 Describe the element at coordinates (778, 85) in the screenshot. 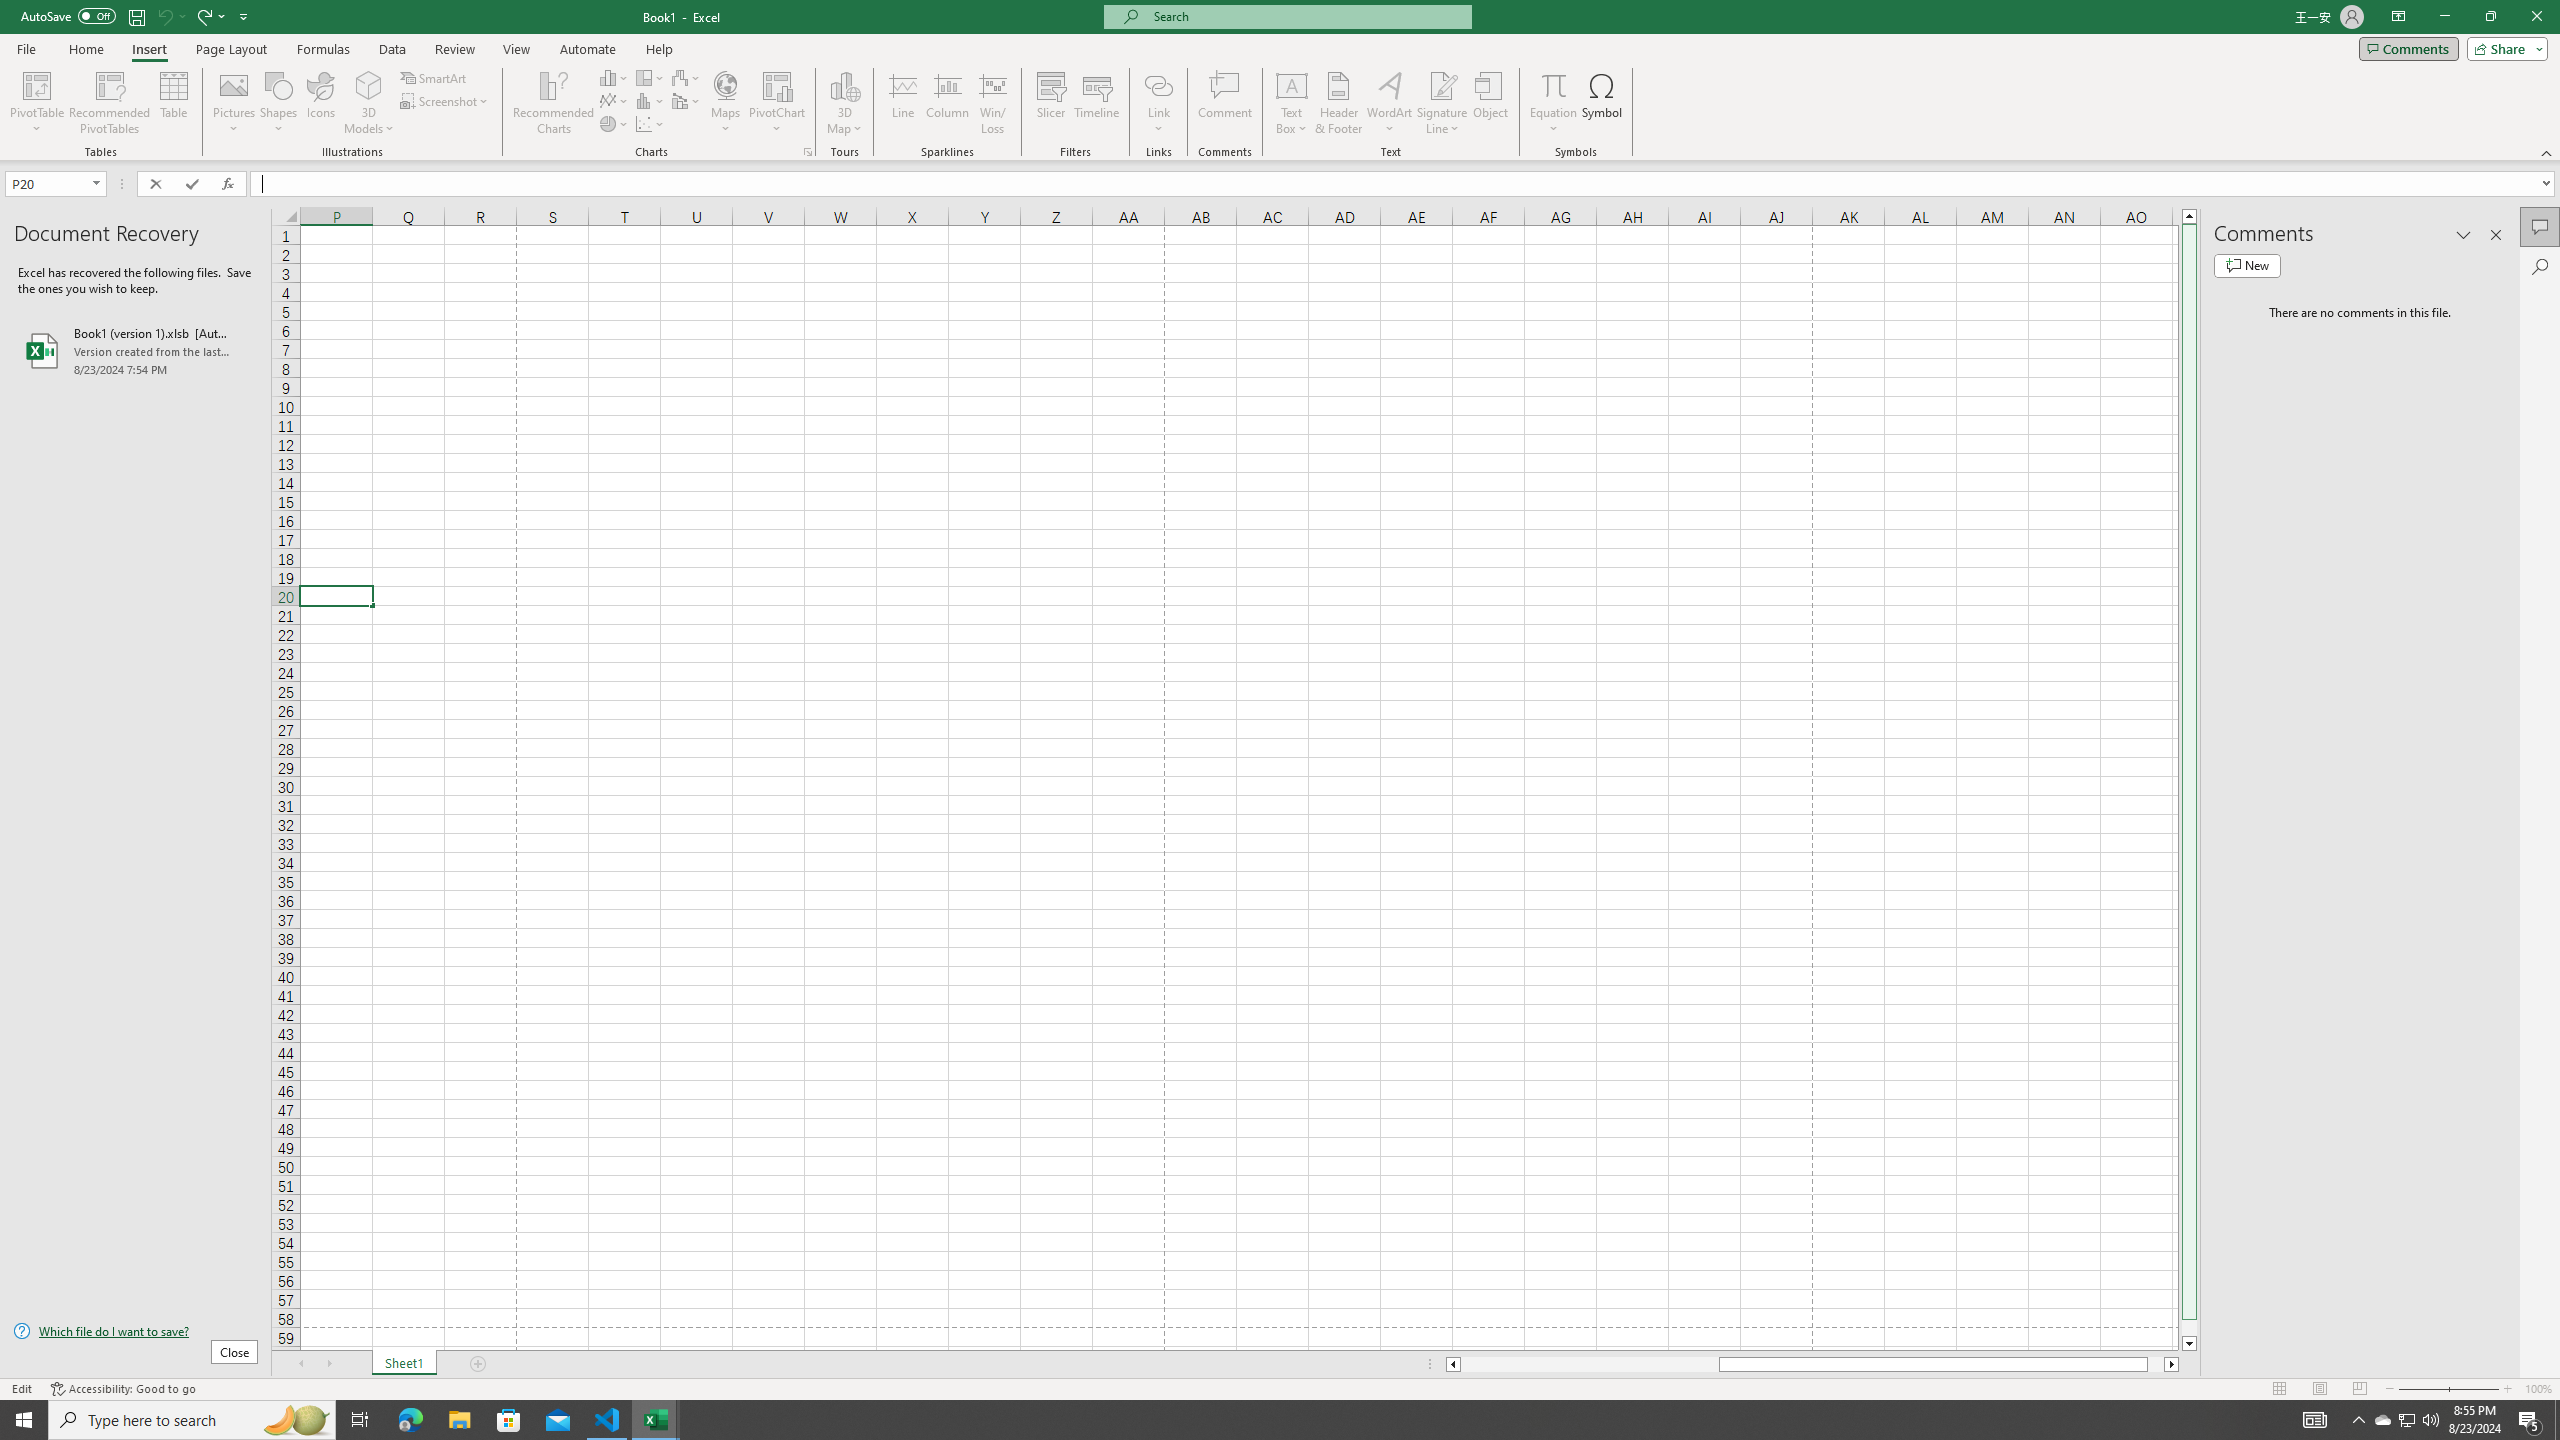

I see `PivotChart` at that location.